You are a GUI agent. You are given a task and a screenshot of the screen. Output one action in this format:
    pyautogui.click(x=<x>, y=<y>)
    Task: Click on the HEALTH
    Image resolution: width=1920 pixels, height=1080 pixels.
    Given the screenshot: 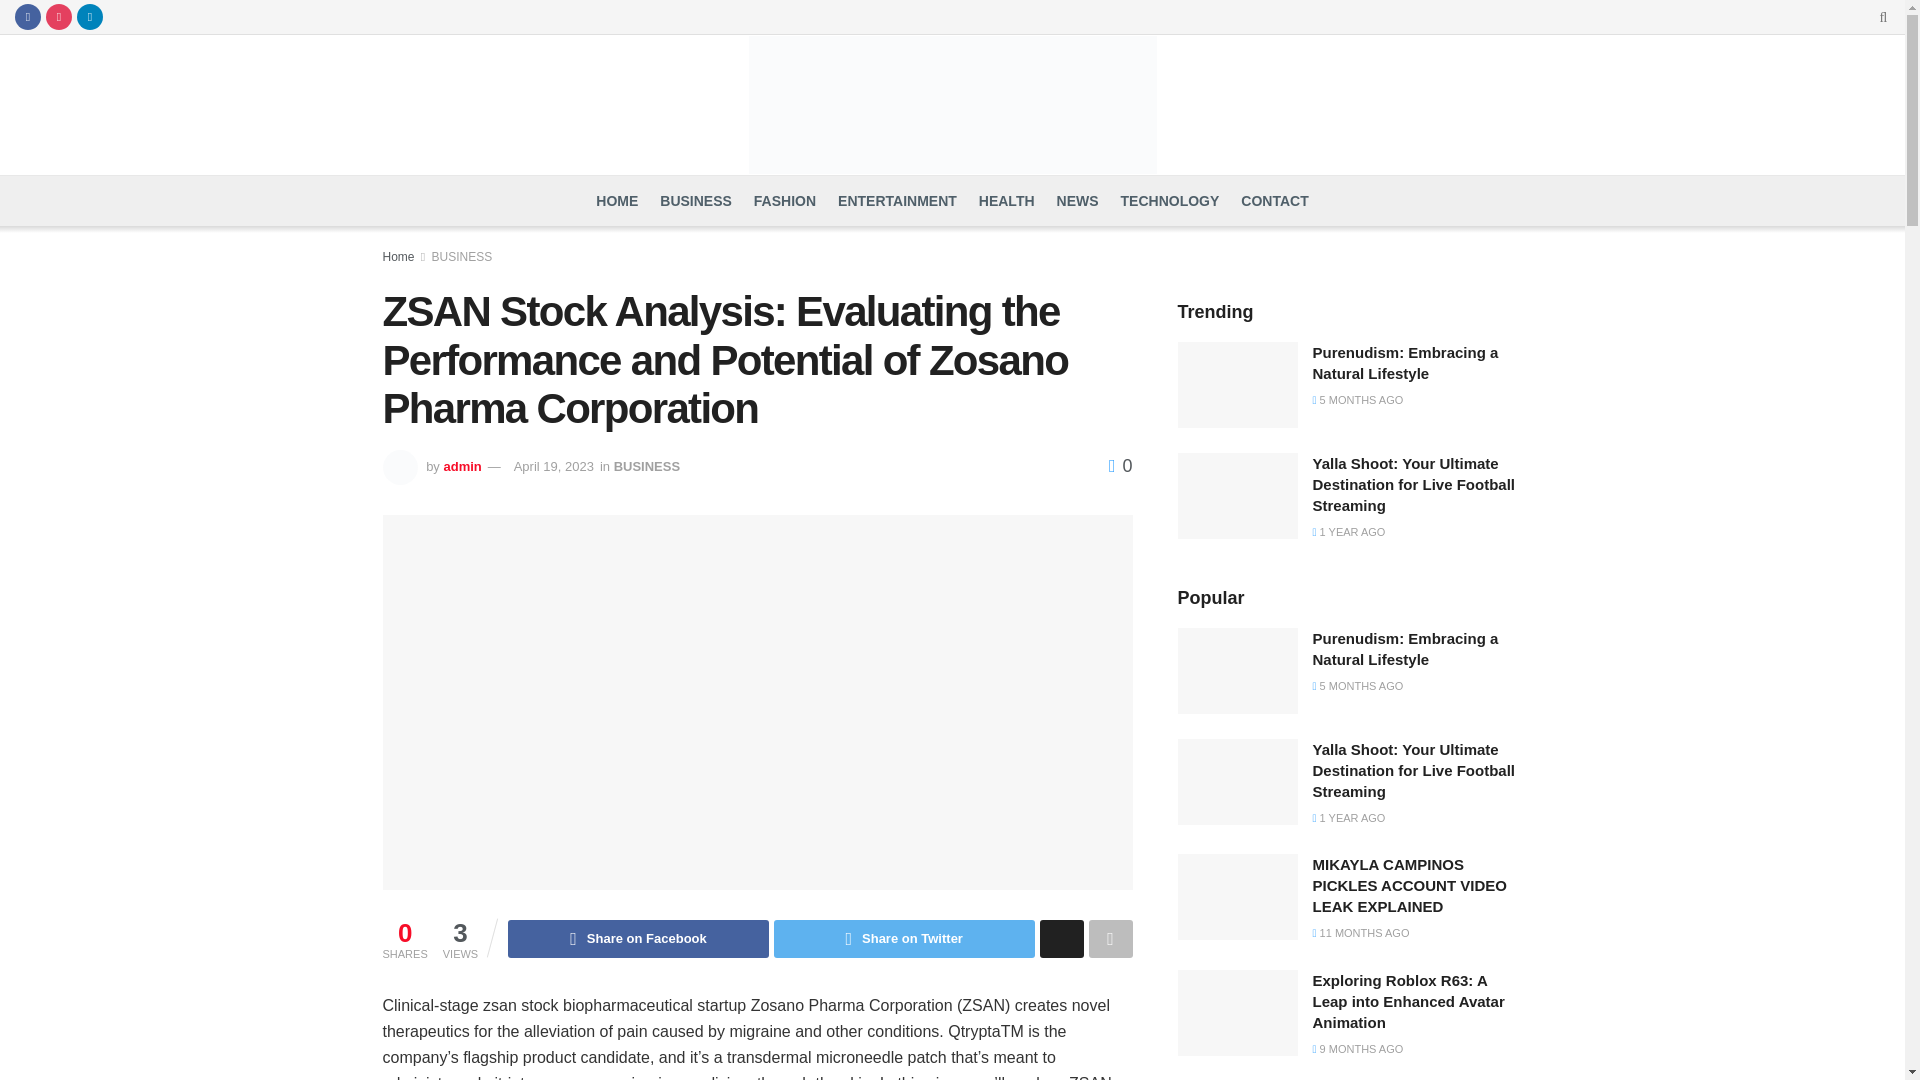 What is the action you would take?
    pyautogui.click(x=1006, y=200)
    